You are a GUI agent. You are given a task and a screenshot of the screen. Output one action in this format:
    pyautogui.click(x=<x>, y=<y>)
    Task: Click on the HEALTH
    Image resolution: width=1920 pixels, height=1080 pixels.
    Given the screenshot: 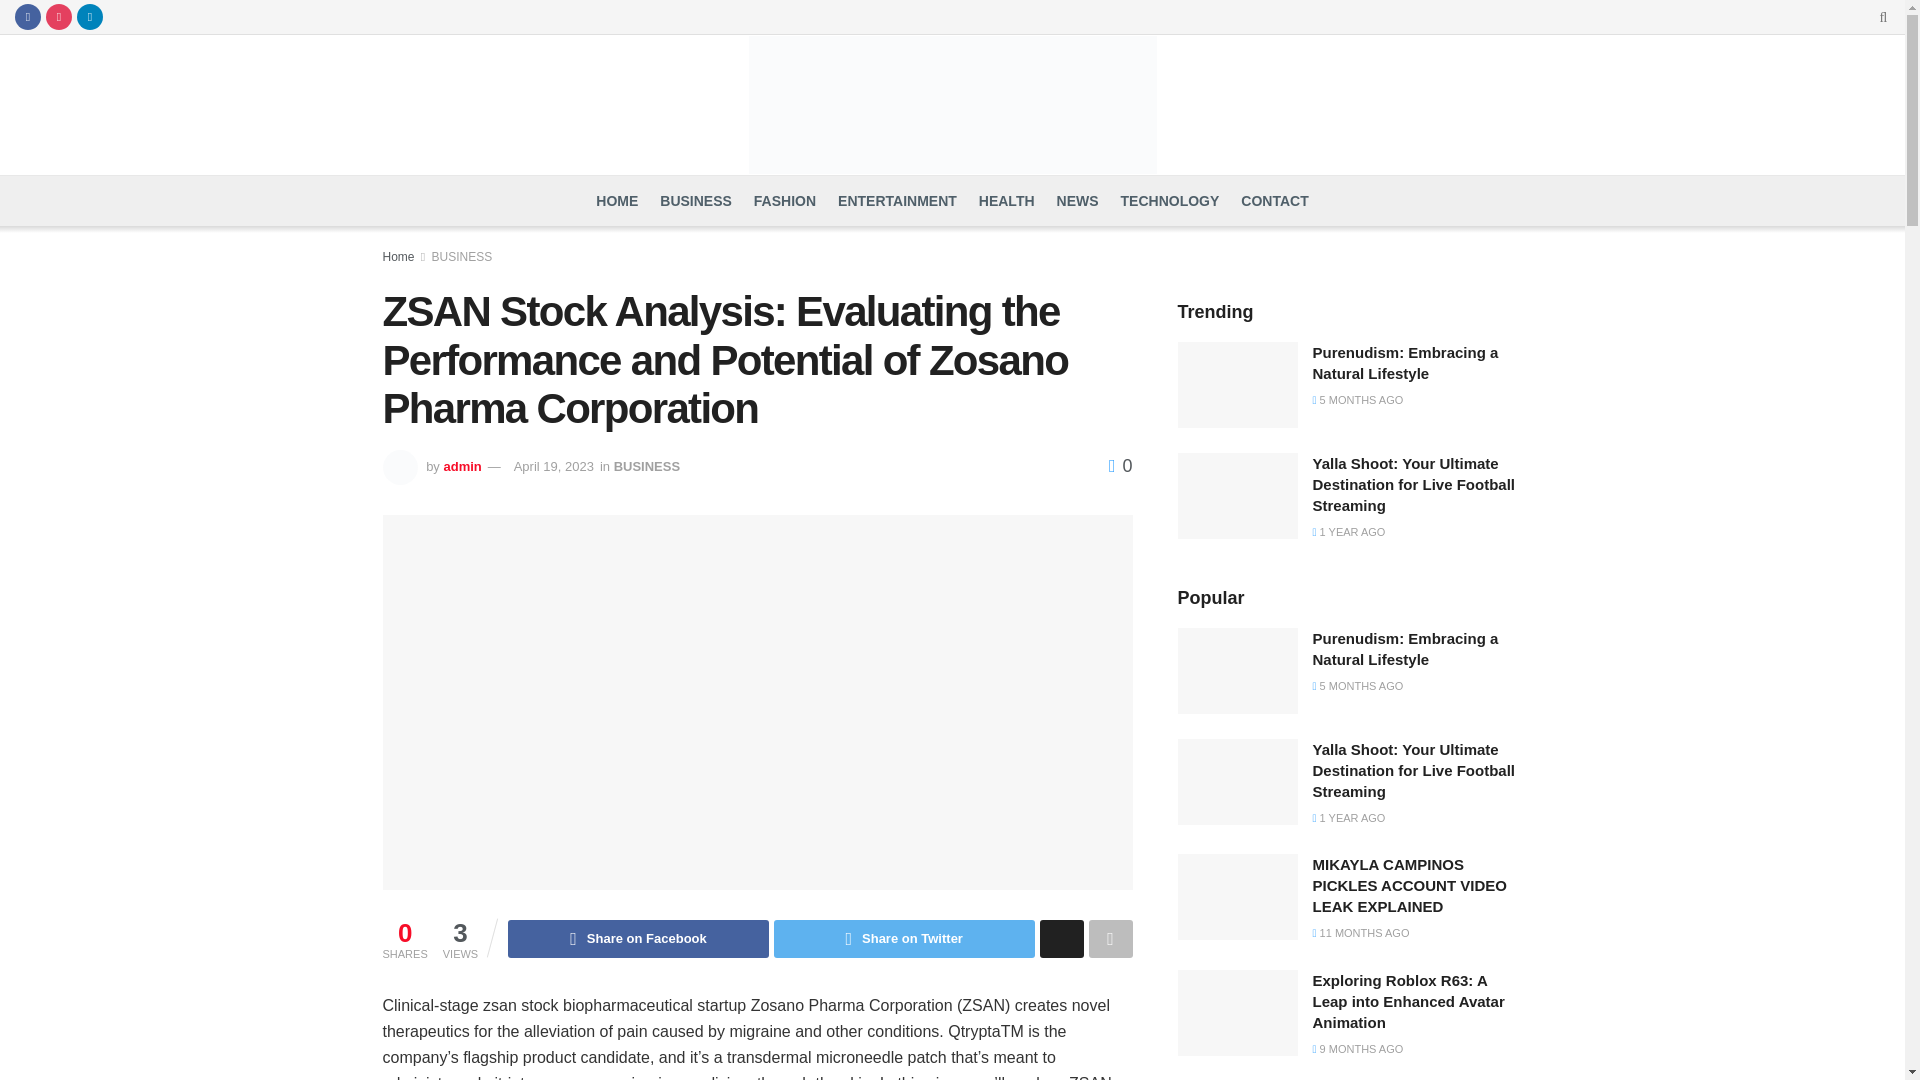 What is the action you would take?
    pyautogui.click(x=1006, y=200)
    